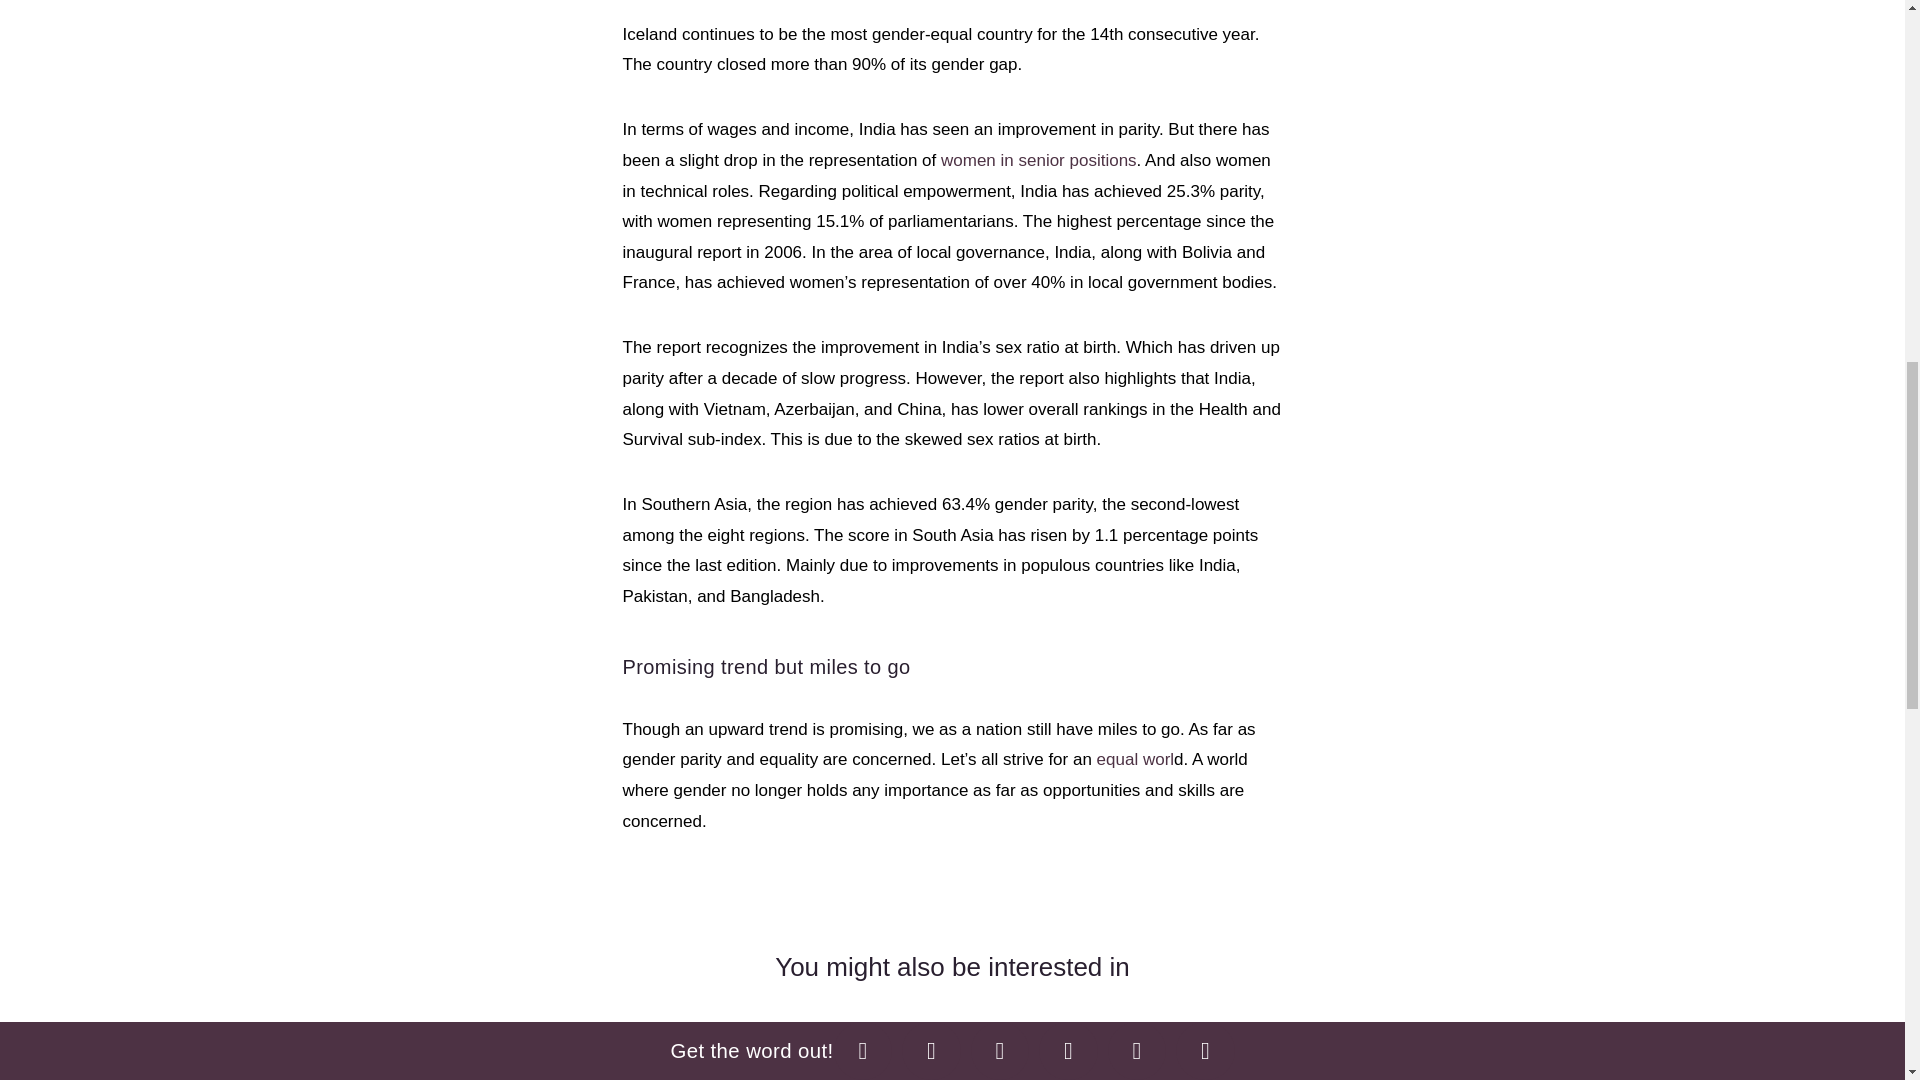  I want to click on women in senior positions, so click(1038, 160).